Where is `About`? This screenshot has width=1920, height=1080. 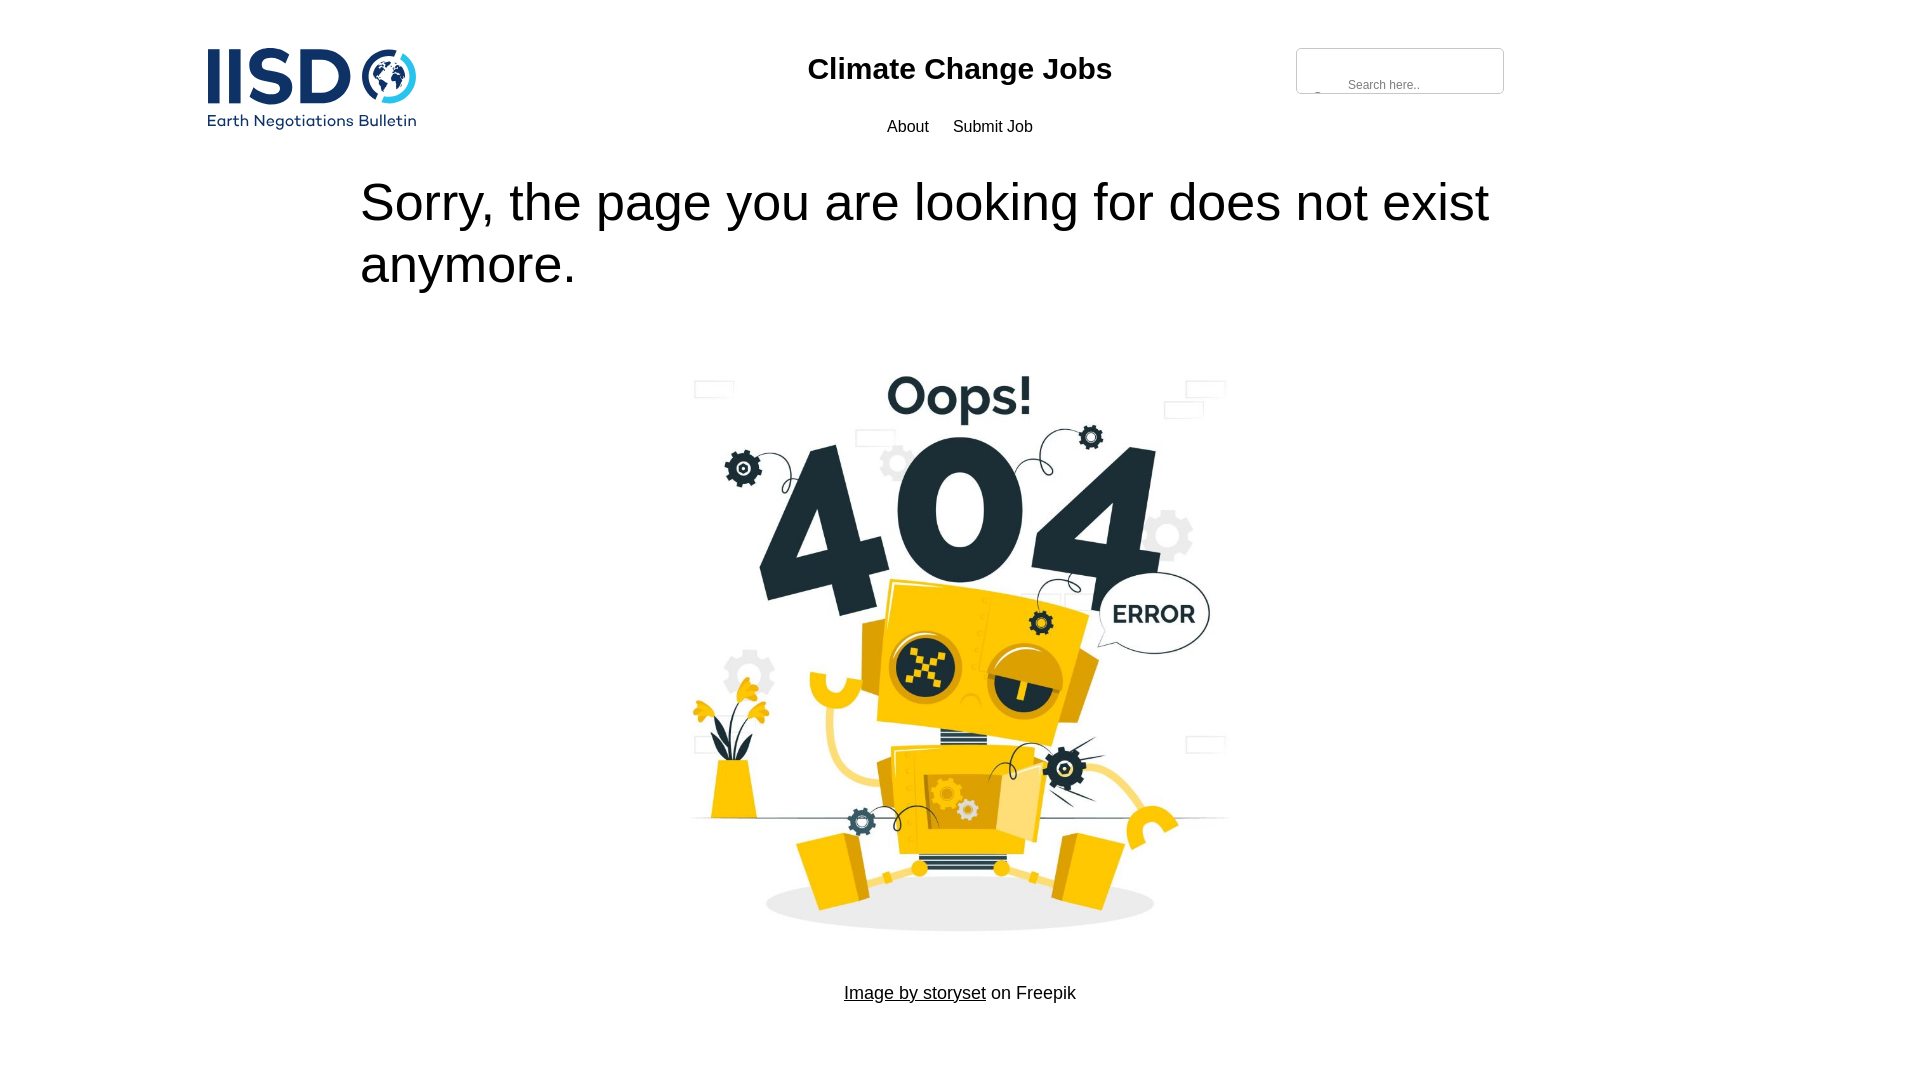 About is located at coordinates (908, 127).